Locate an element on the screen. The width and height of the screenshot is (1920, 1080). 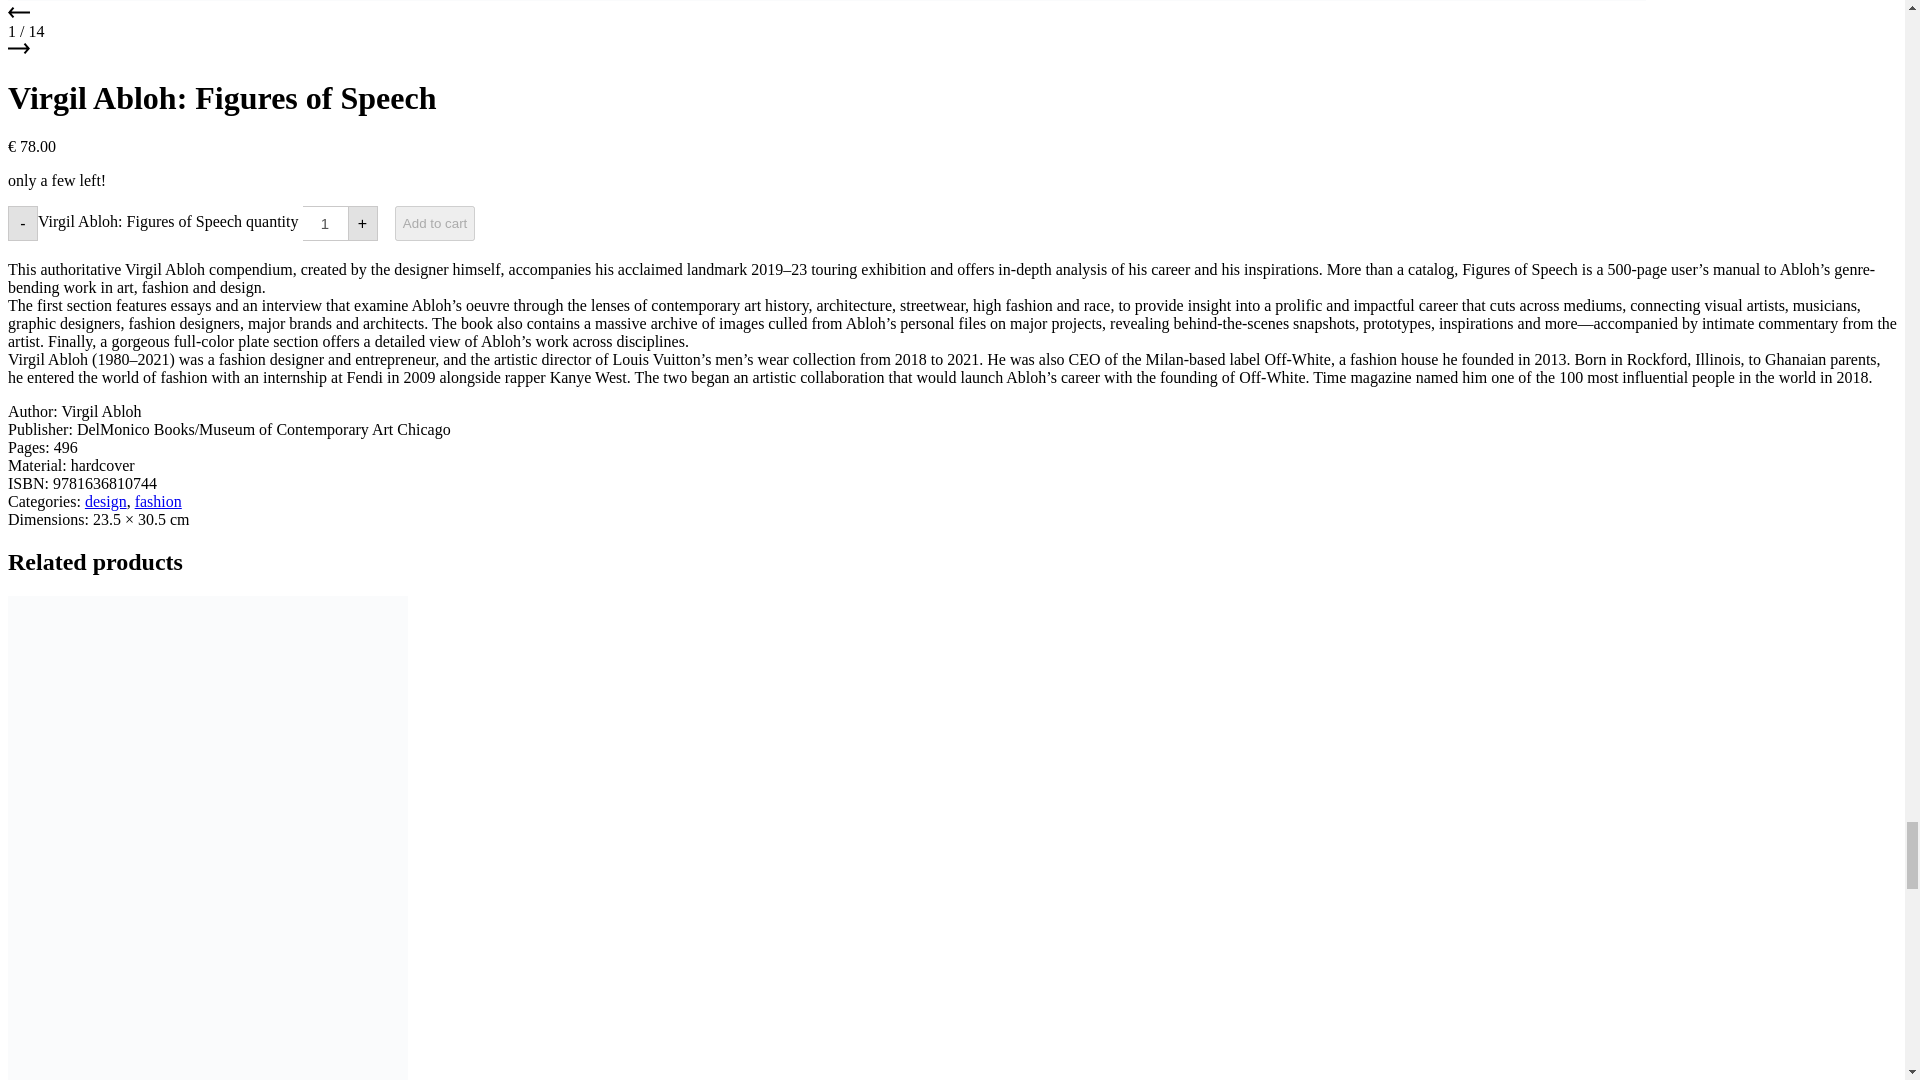
- is located at coordinates (22, 223).